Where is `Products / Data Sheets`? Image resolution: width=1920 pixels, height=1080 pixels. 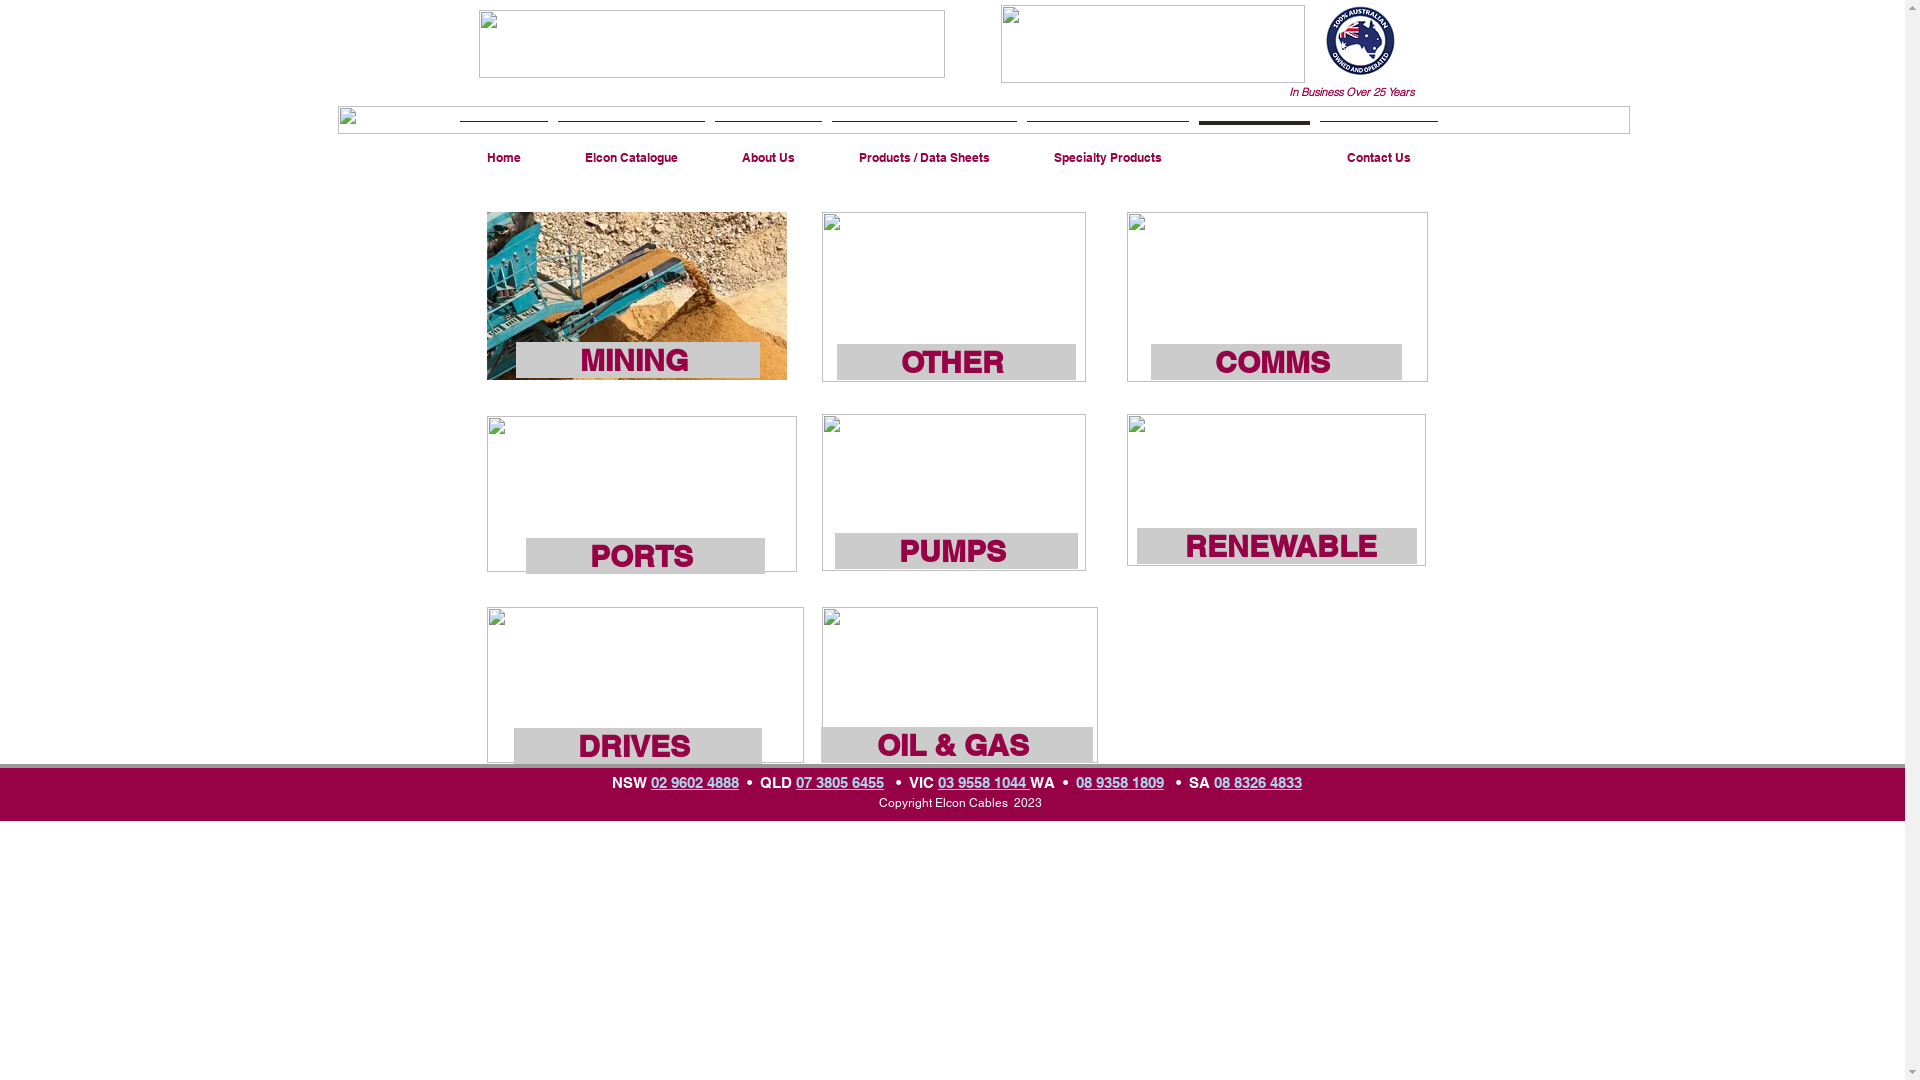 Products / Data Sheets is located at coordinates (924, 149).